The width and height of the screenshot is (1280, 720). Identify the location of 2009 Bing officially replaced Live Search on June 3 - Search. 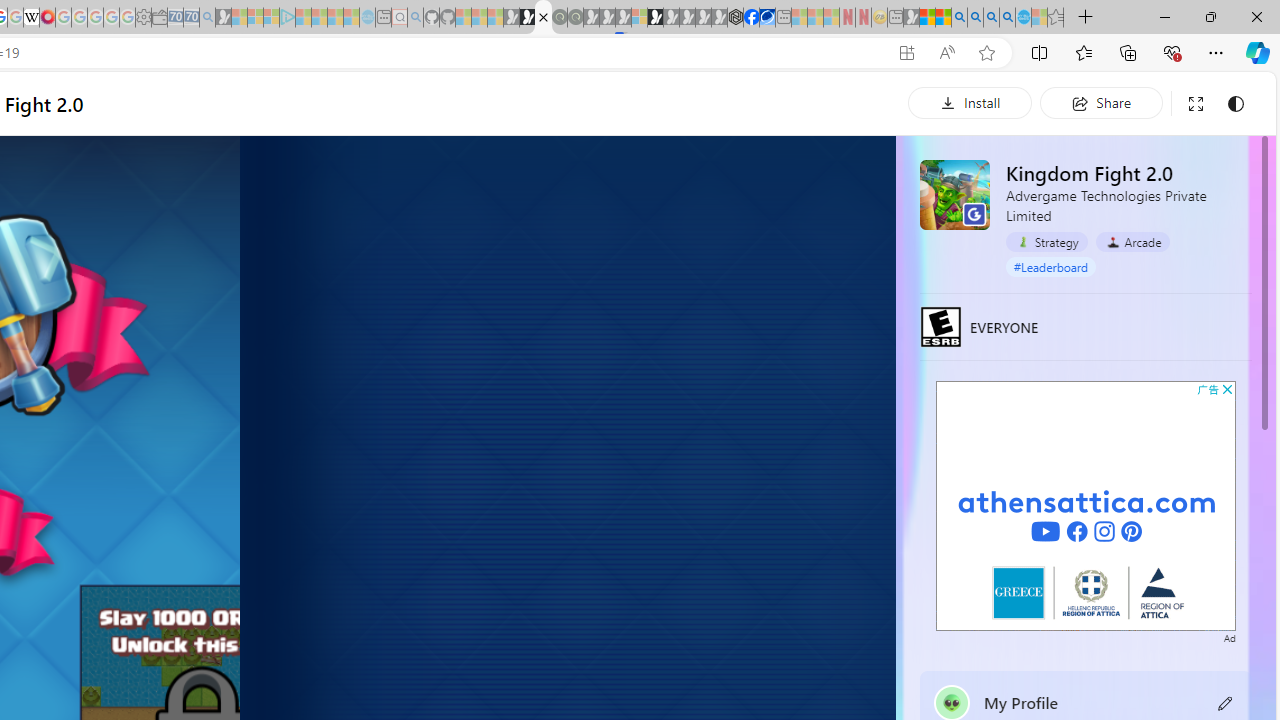
(975, 18).